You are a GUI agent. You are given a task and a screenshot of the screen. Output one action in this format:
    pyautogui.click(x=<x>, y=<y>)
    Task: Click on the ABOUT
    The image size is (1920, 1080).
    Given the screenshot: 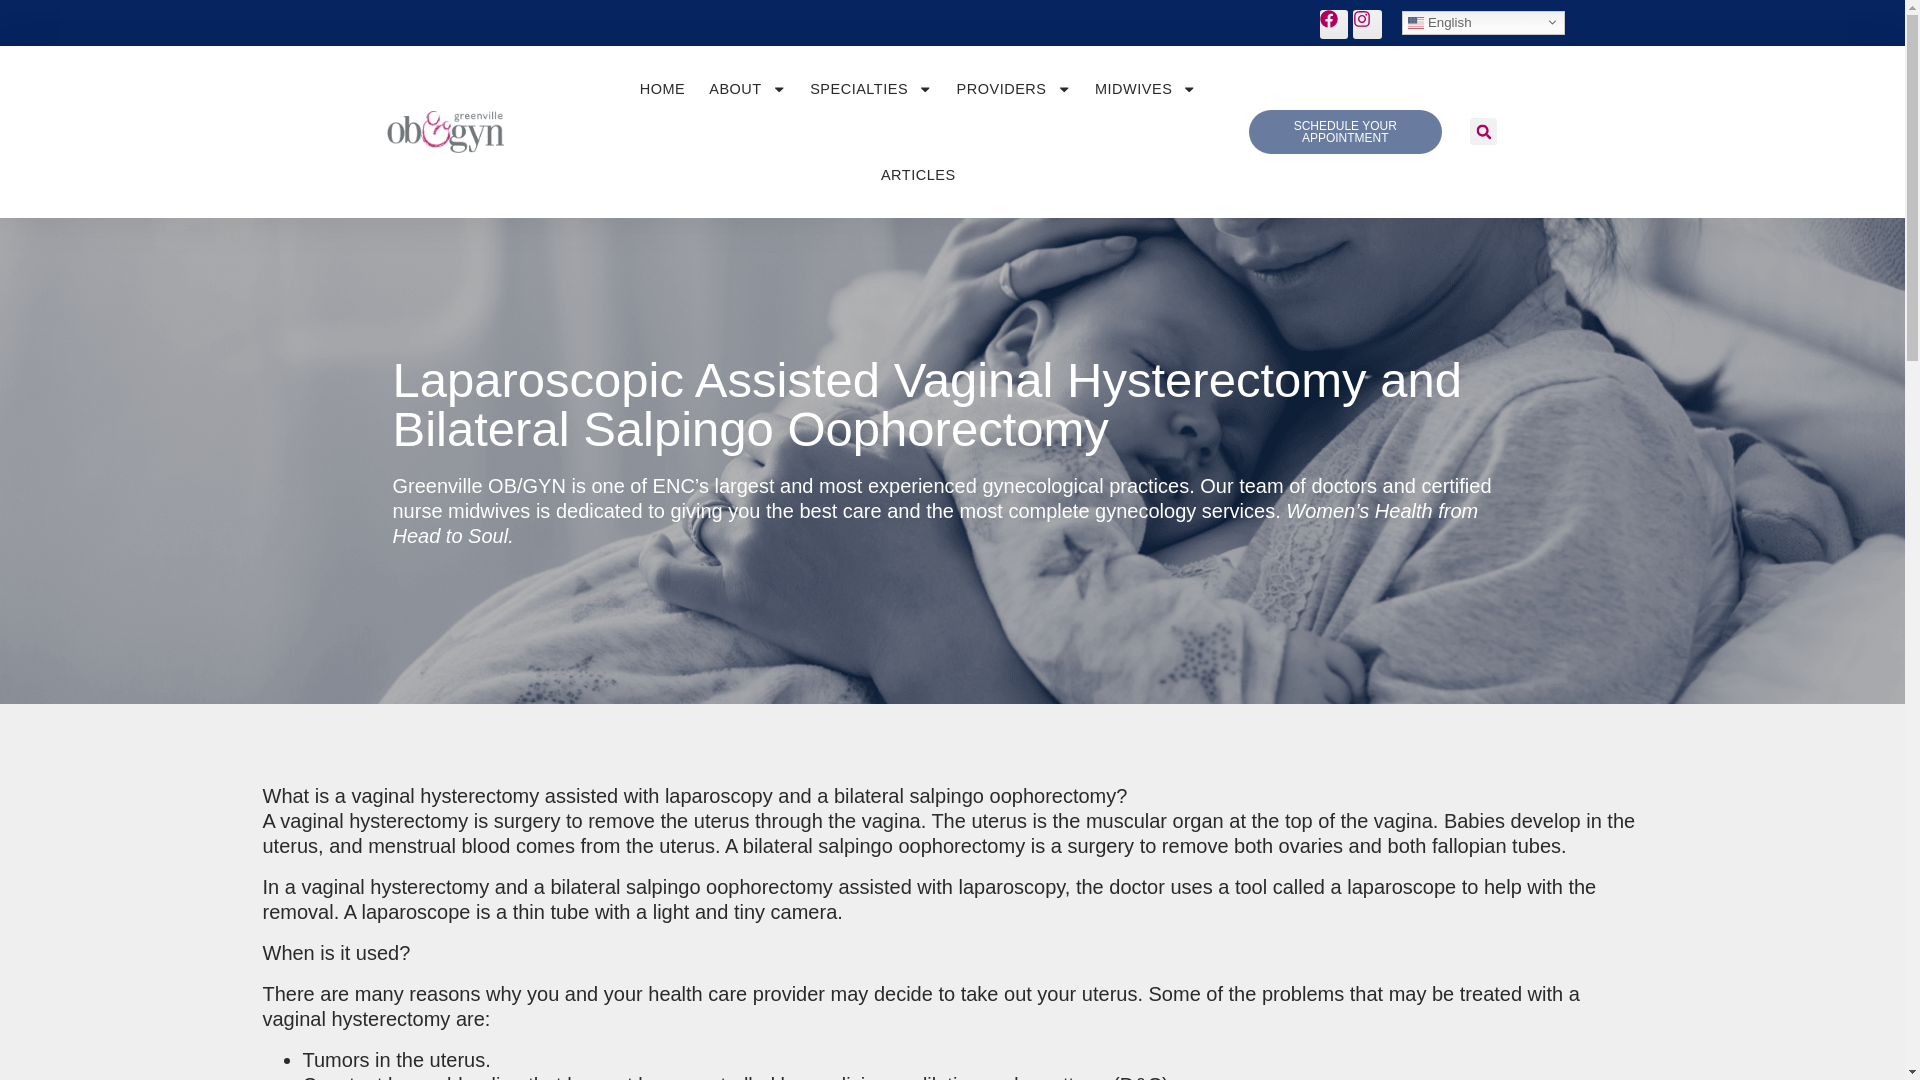 What is the action you would take?
    pyautogui.click(x=747, y=88)
    